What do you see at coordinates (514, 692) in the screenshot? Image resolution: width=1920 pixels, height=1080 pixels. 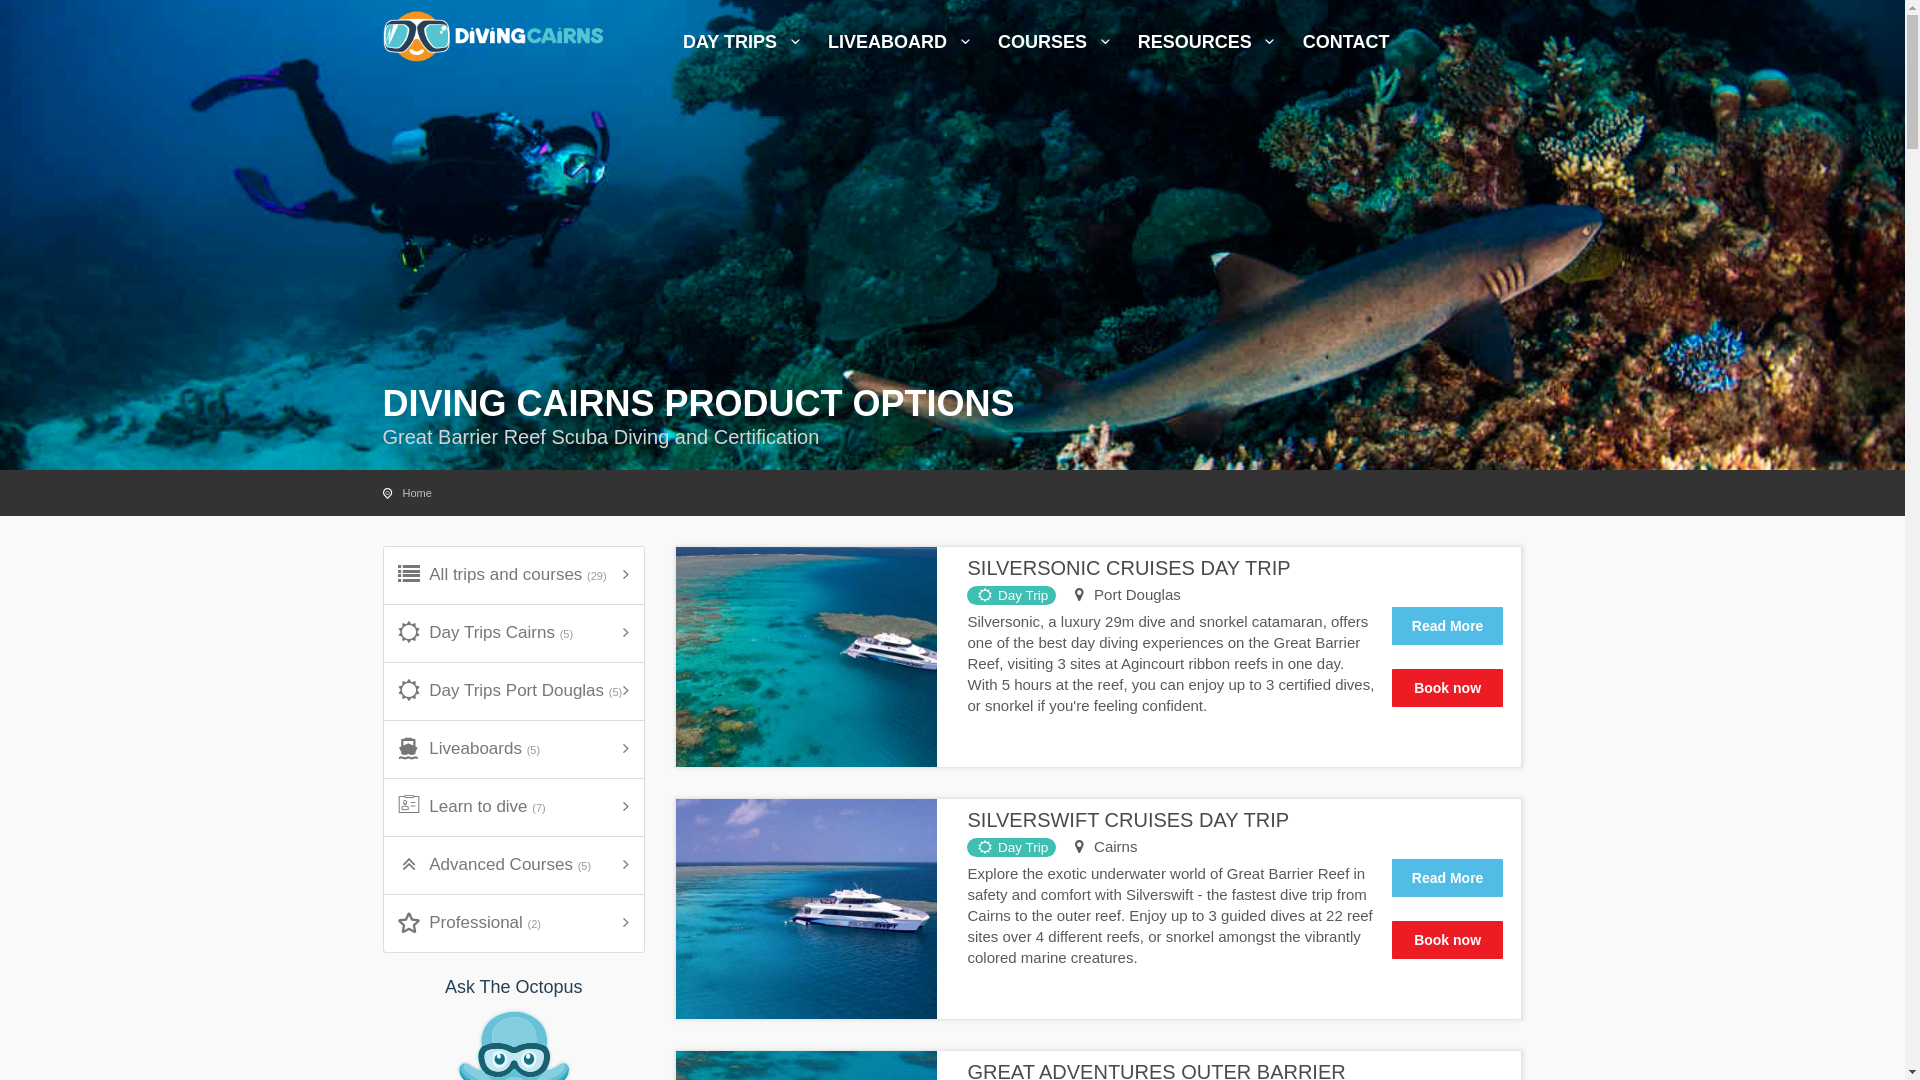 I see `Day Trips Port Douglas (5)` at bounding box center [514, 692].